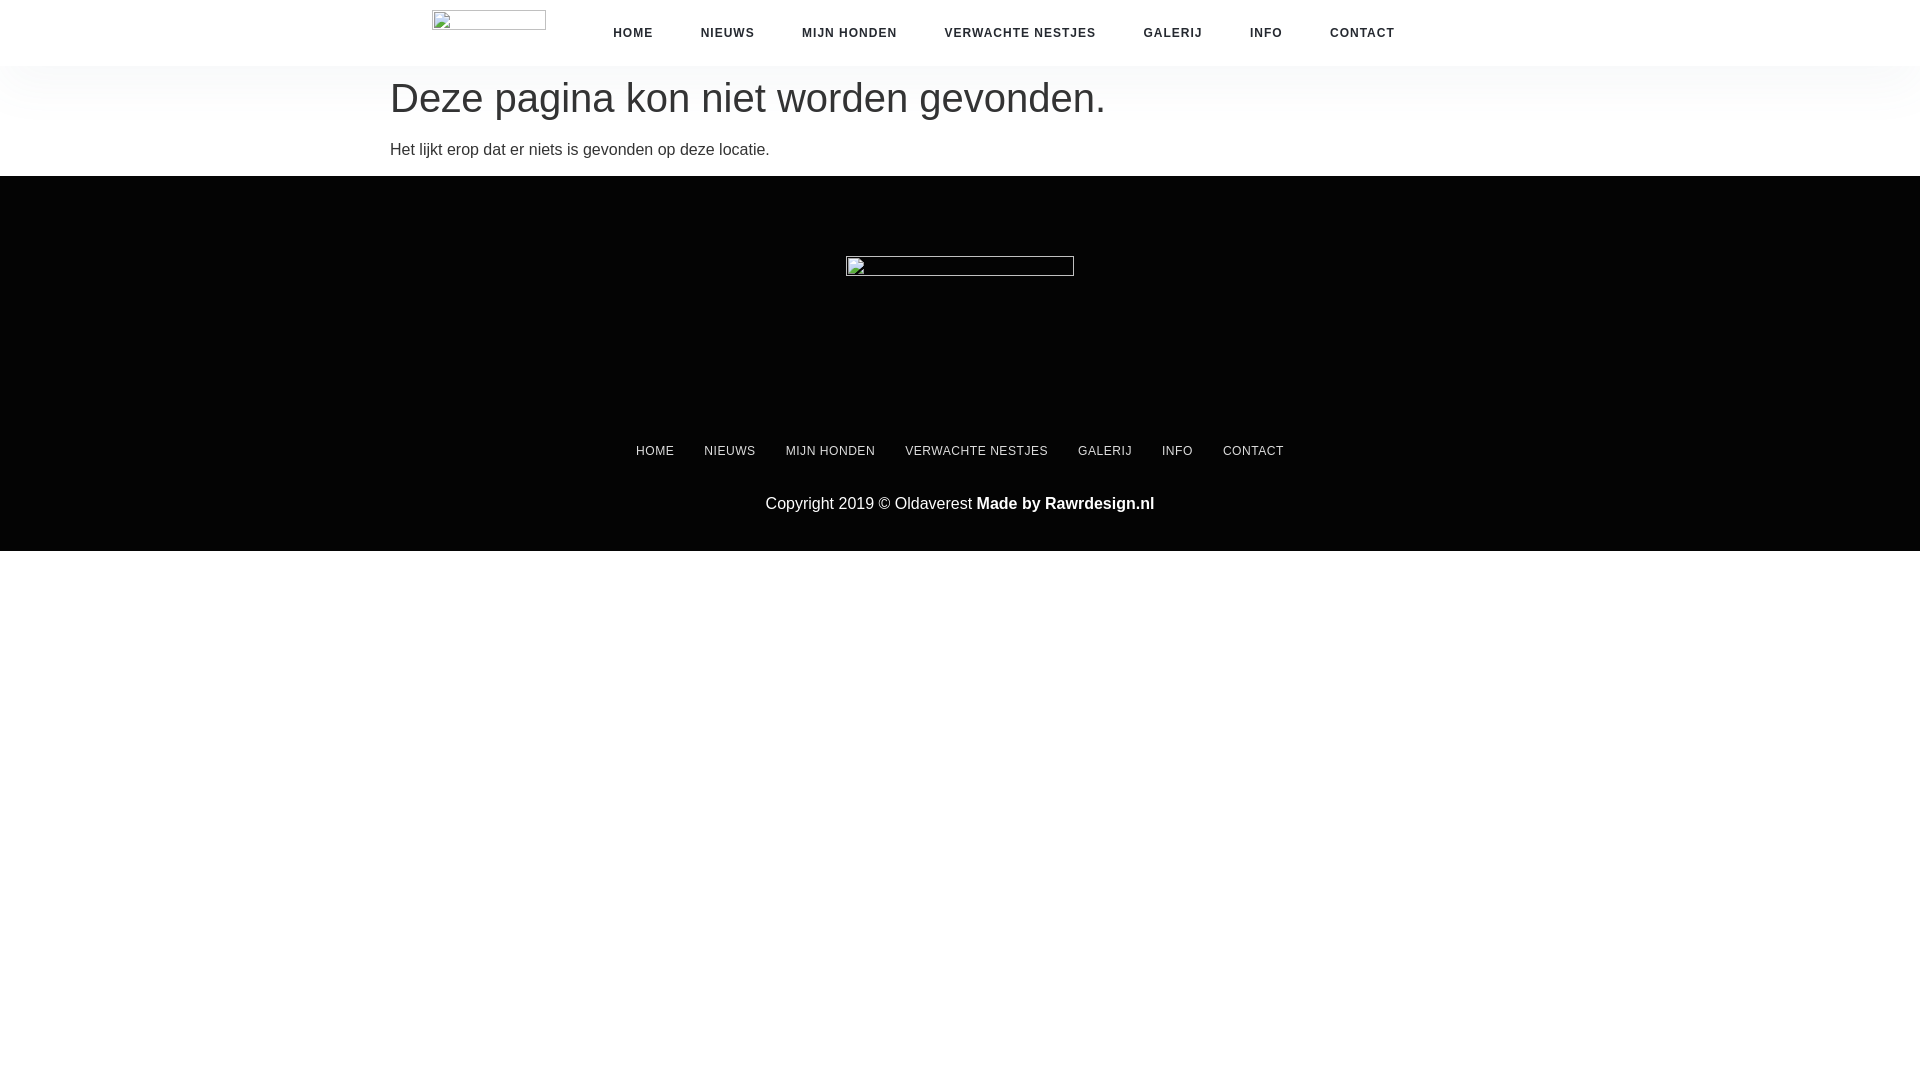 The image size is (1920, 1080). What do you see at coordinates (1020, 32) in the screenshot?
I see `VERWACHTE NESTJES` at bounding box center [1020, 32].